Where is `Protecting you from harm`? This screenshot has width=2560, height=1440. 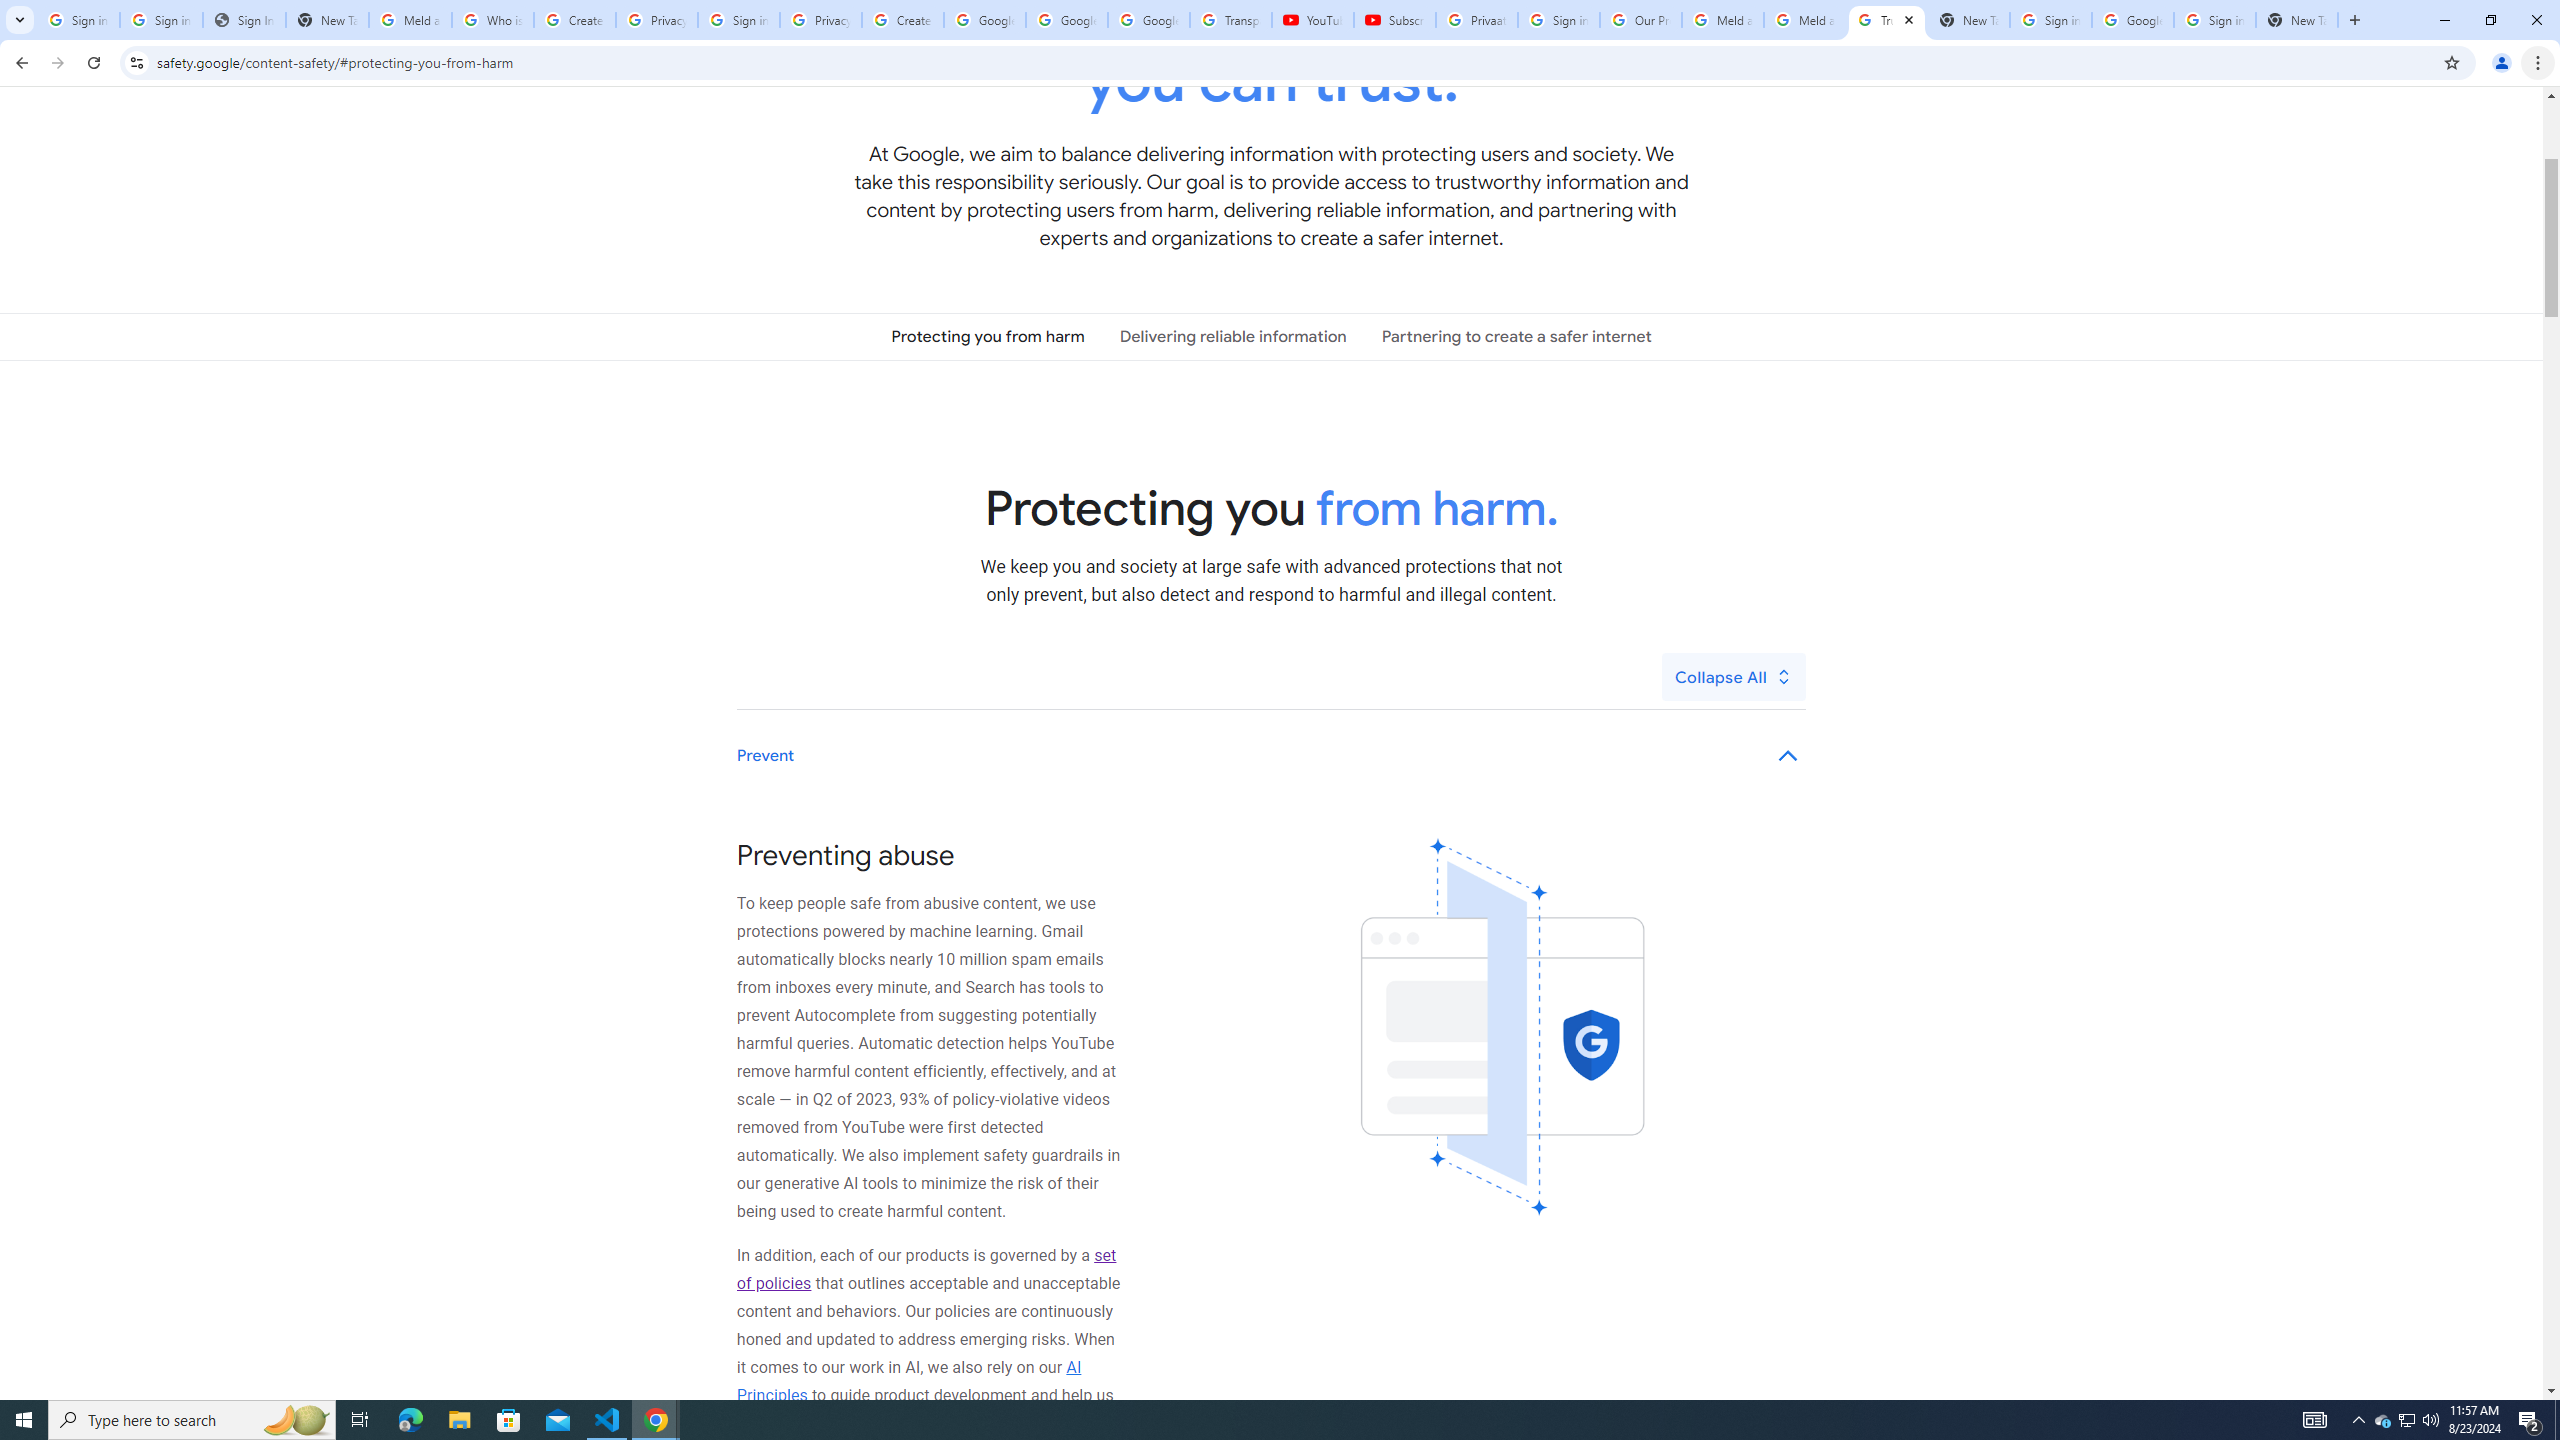
Protecting you from harm is located at coordinates (988, 336).